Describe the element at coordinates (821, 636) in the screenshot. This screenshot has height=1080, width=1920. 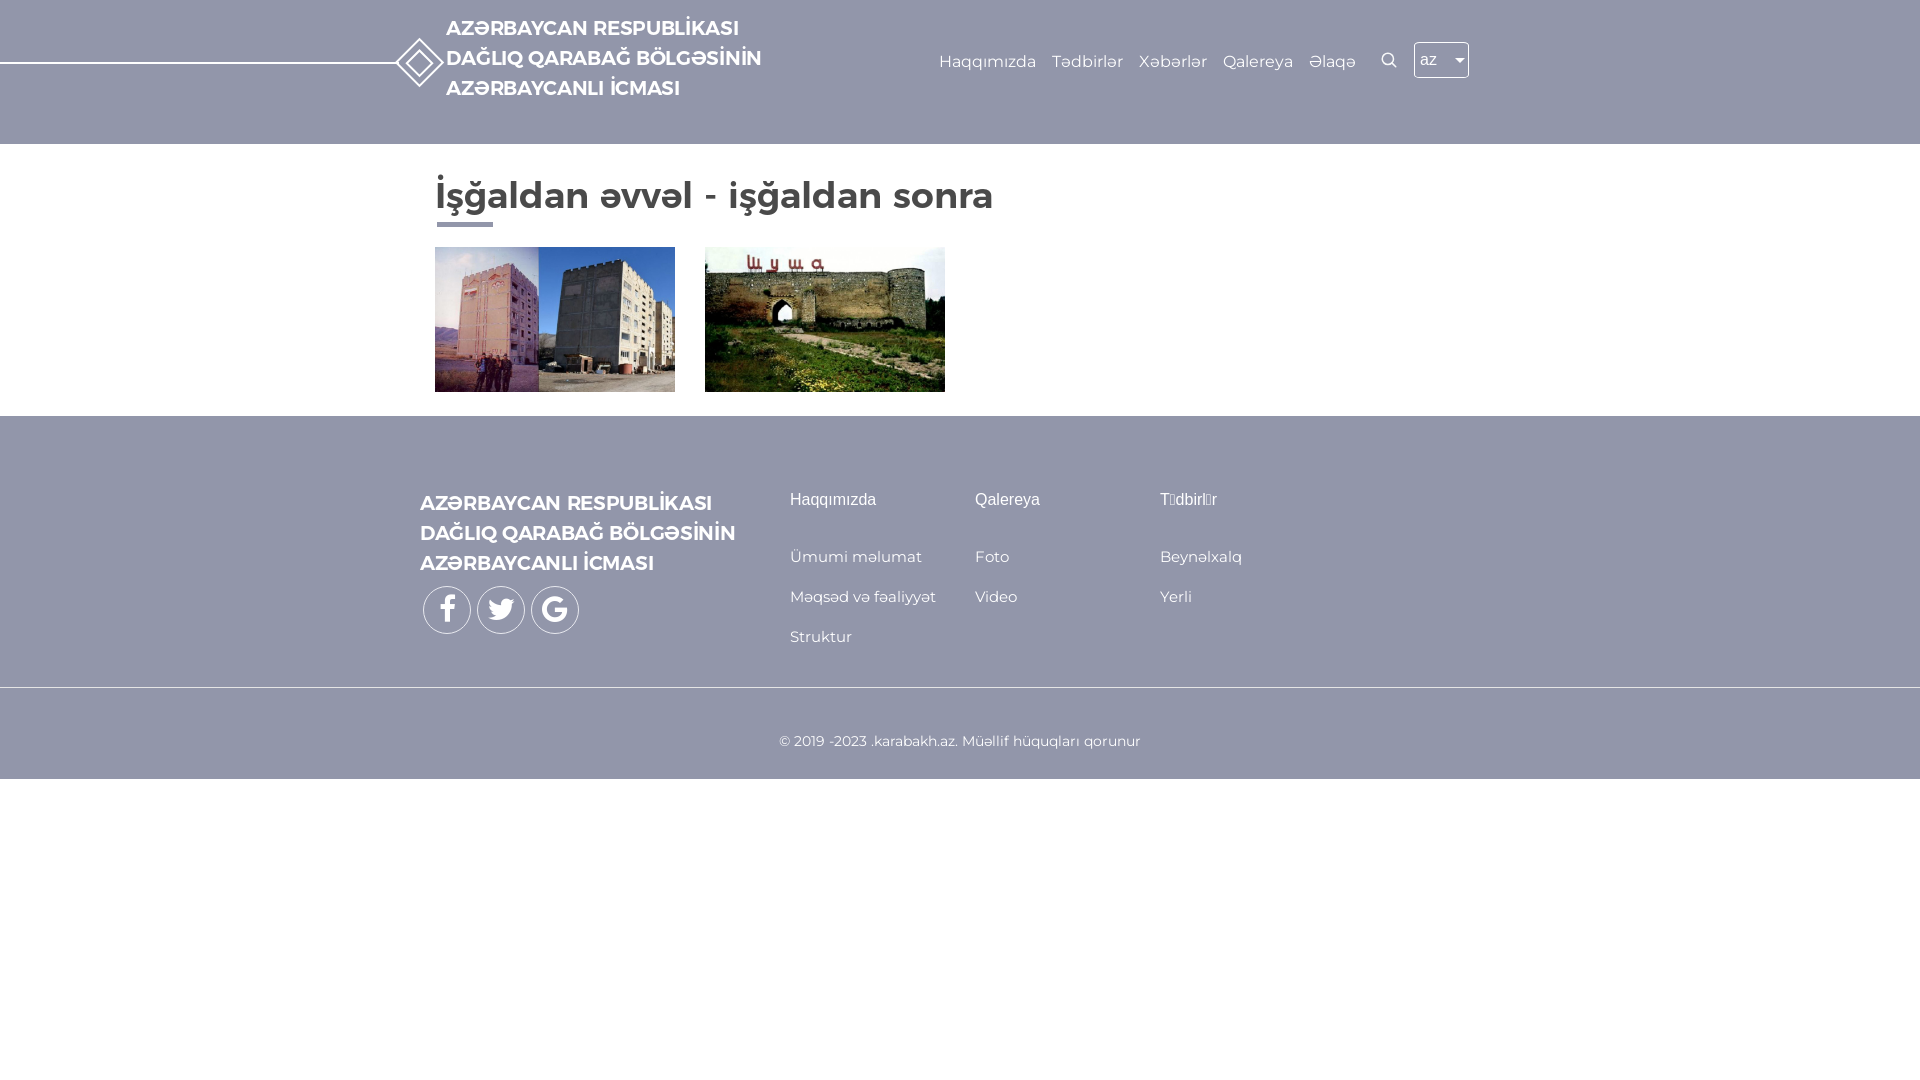
I see `Struktur` at that location.